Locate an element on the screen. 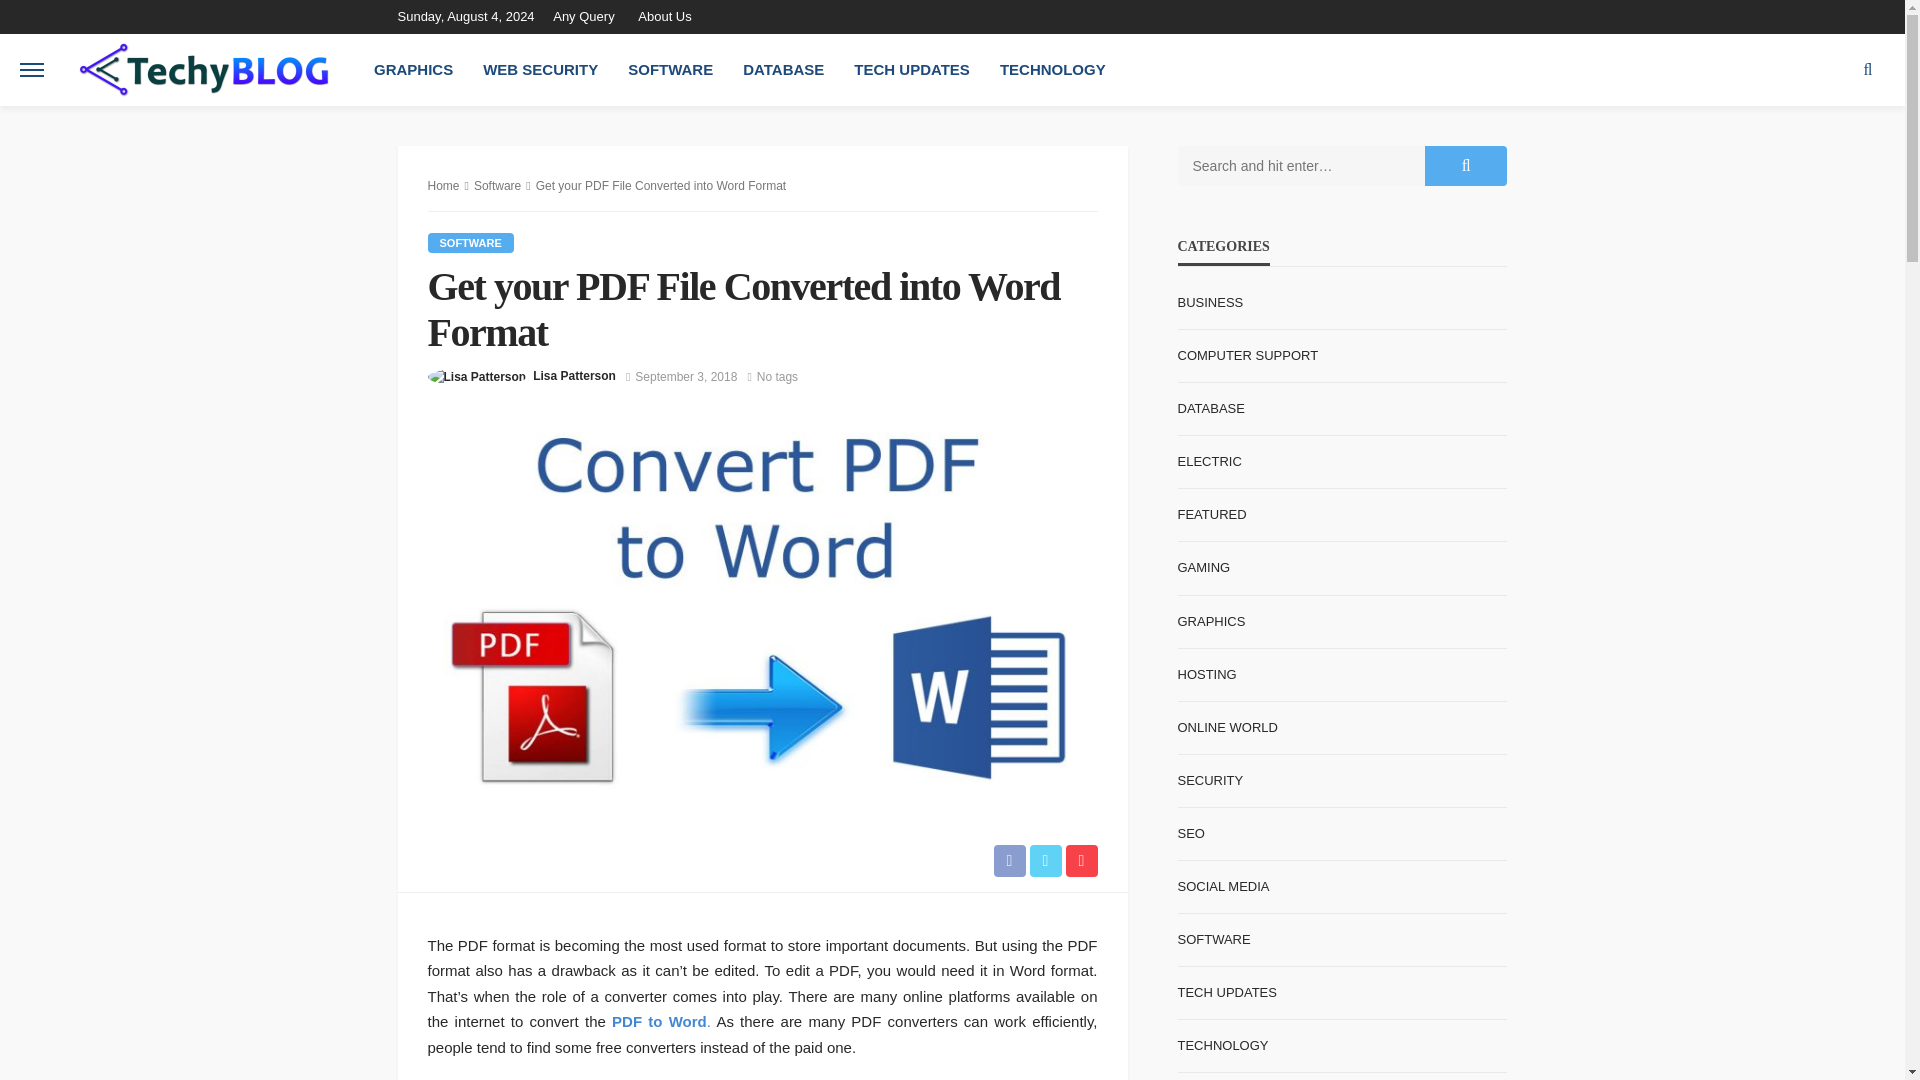  Lisa Patterson is located at coordinates (574, 376).